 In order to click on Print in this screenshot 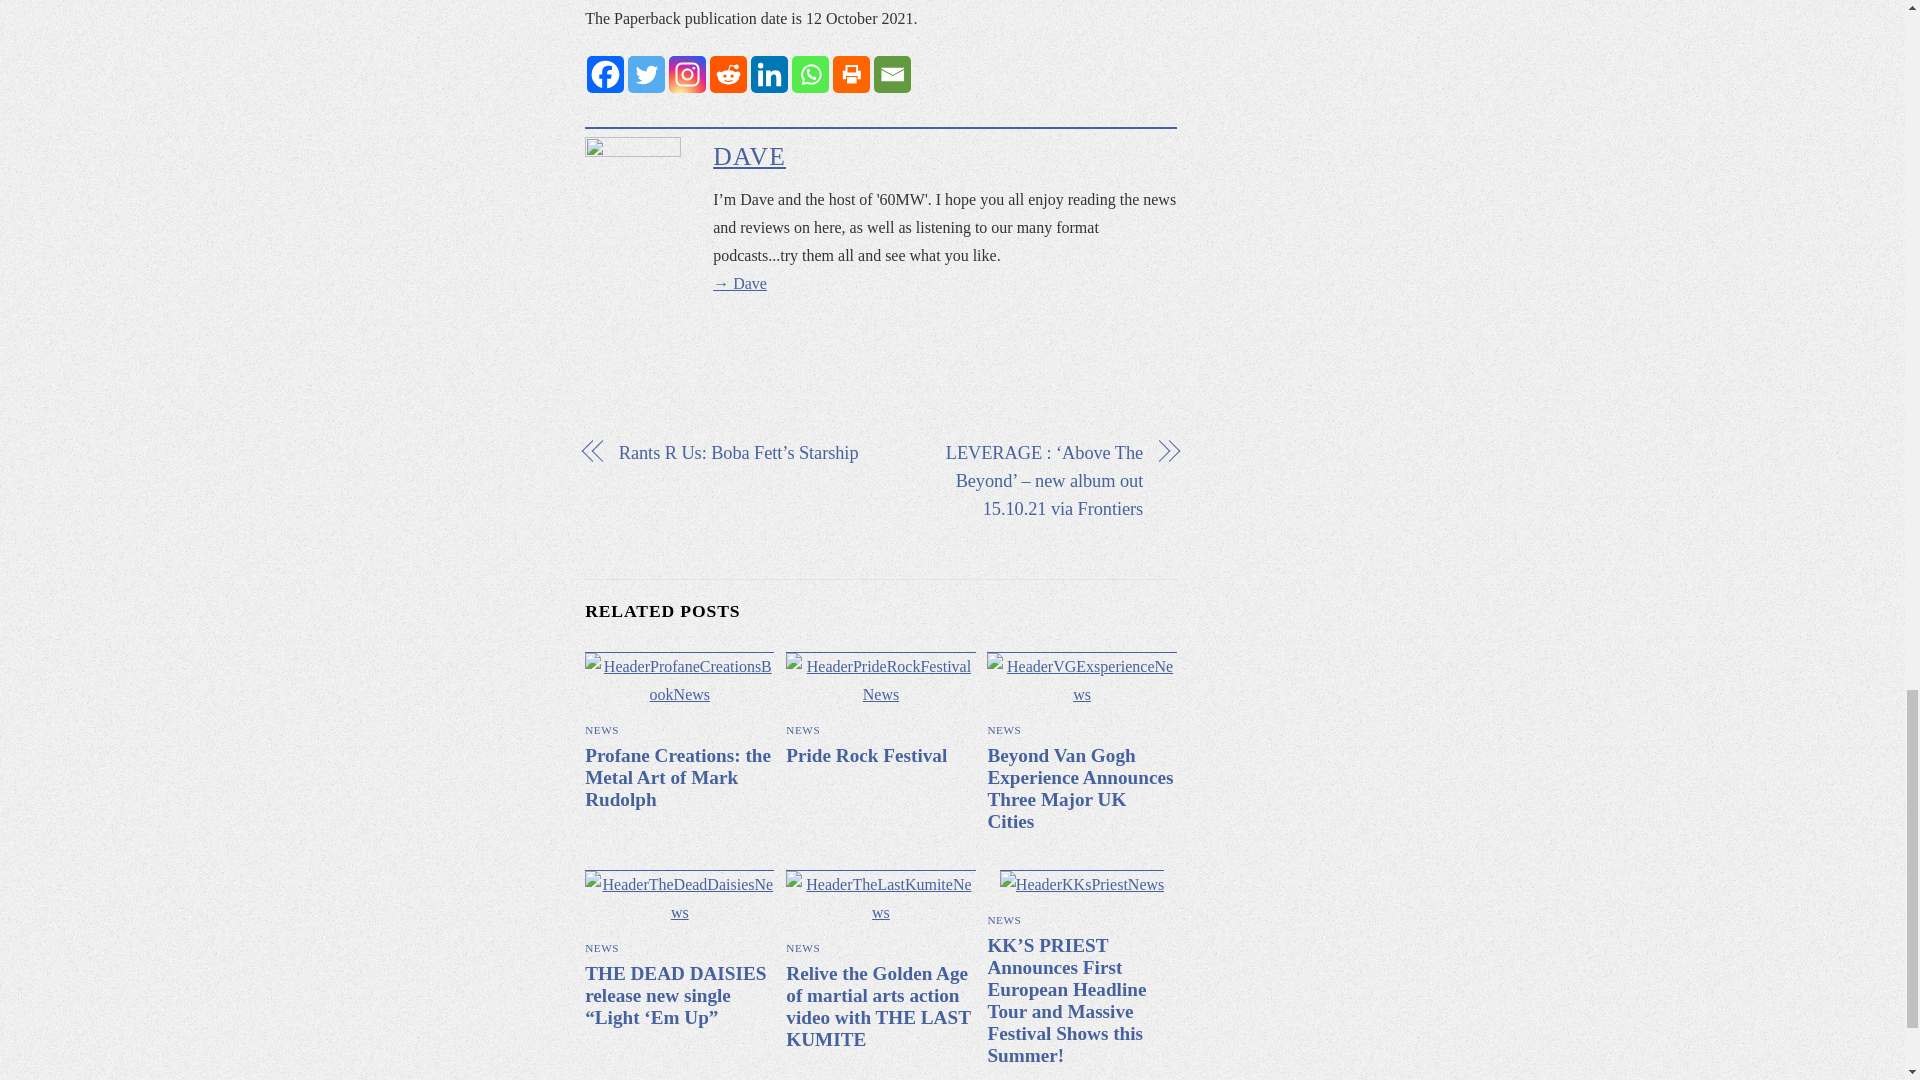, I will do `click(851, 74)`.